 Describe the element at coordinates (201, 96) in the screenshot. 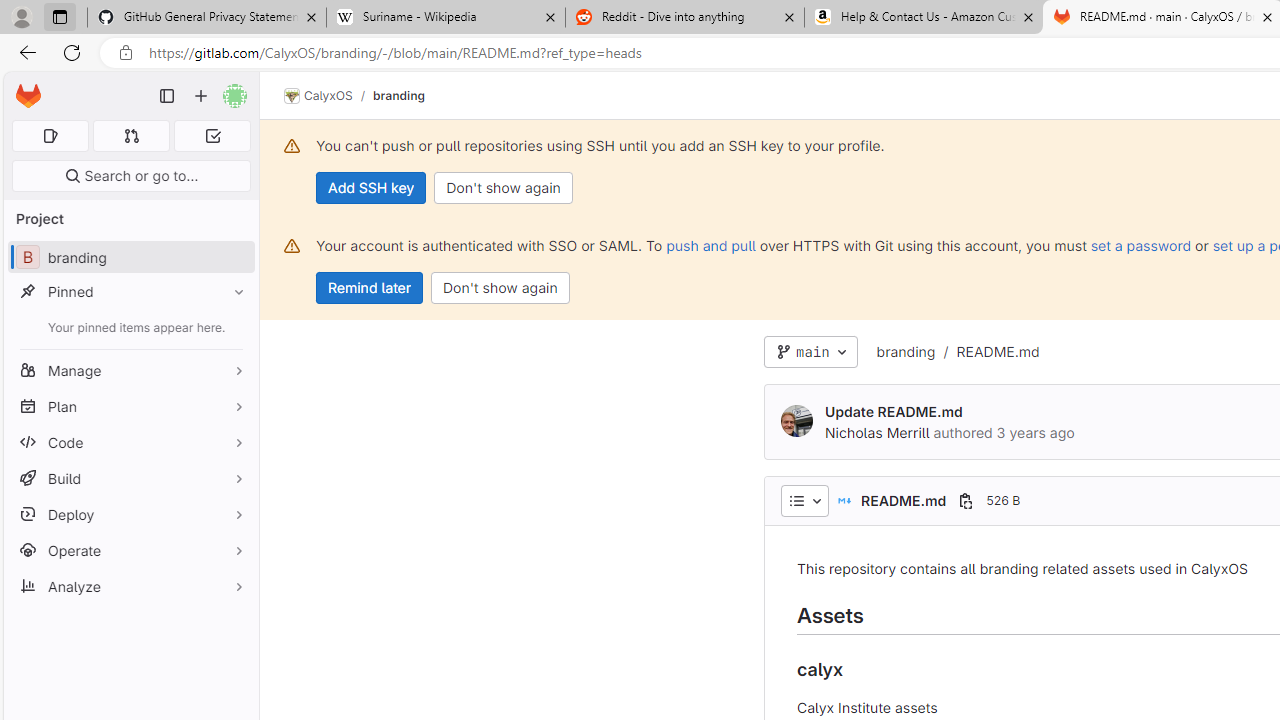

I see `Create new...` at that location.